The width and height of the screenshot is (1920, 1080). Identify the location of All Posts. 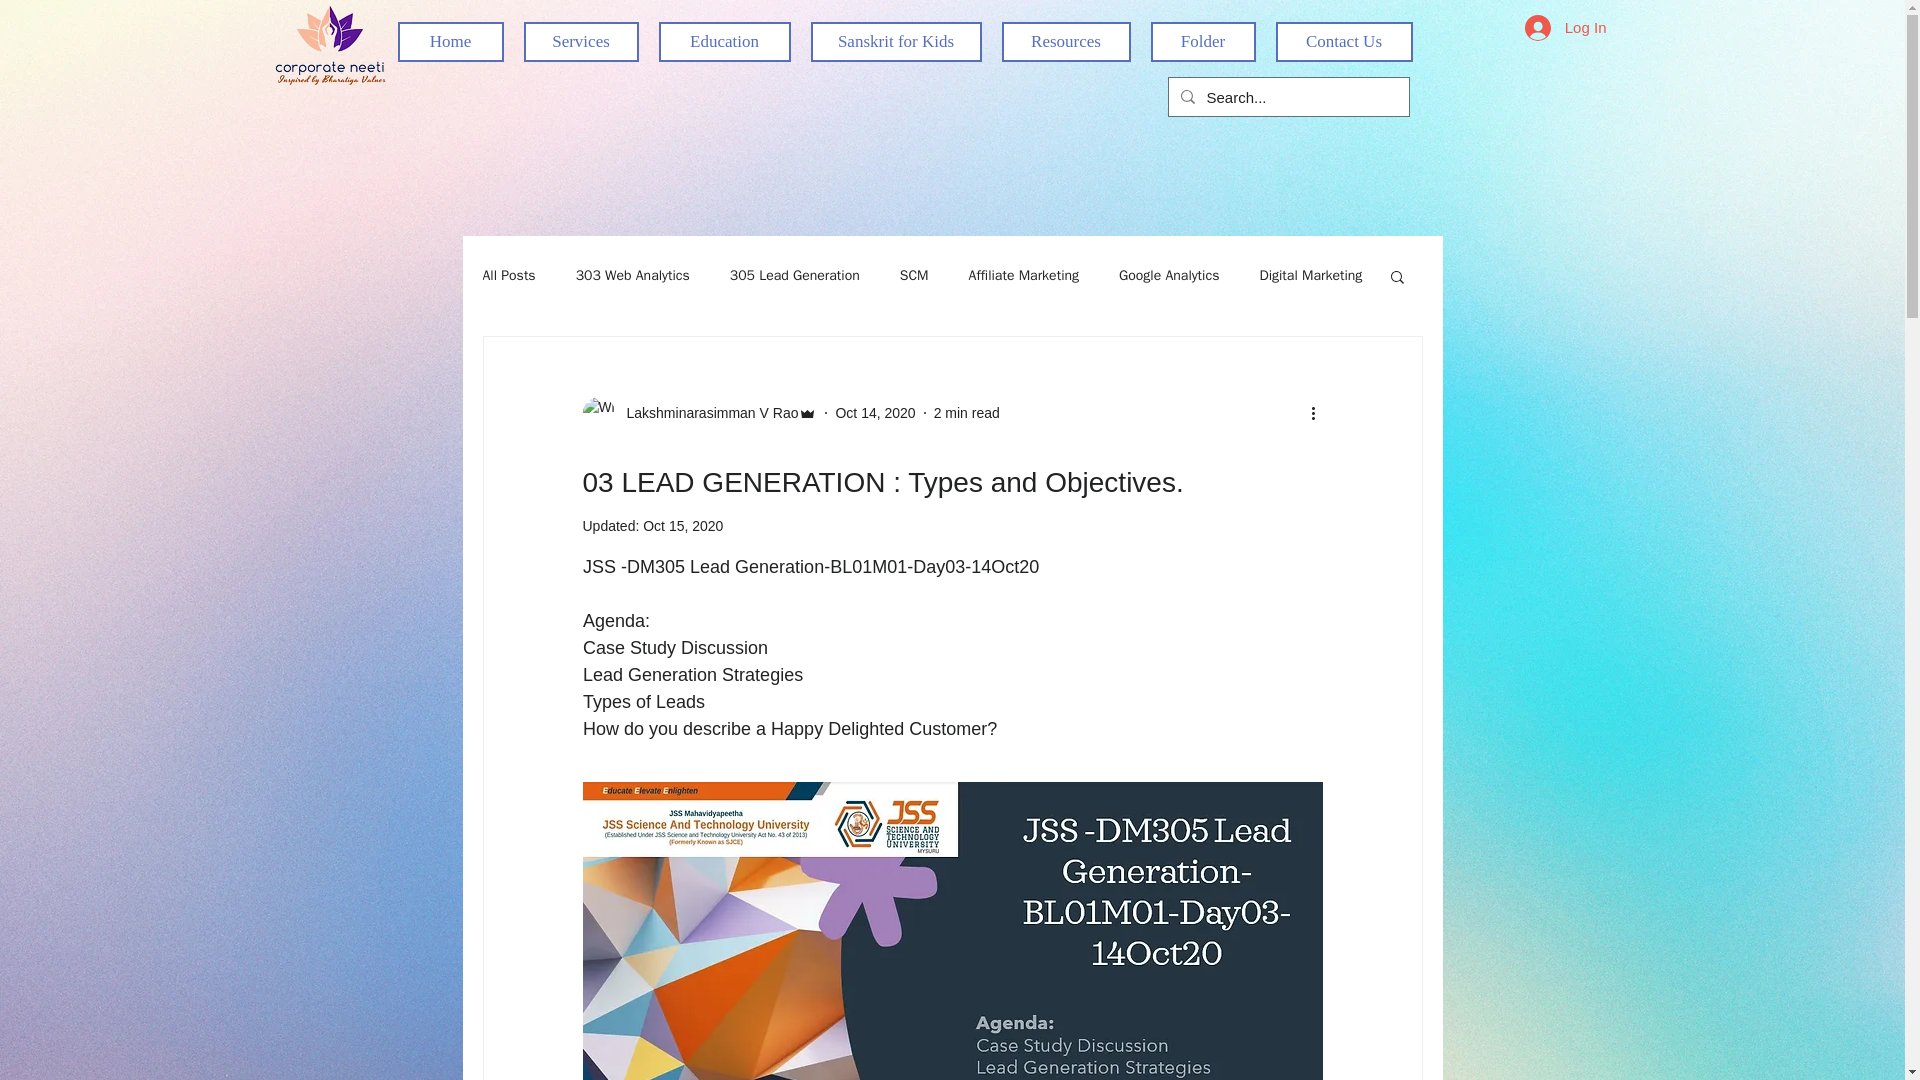
(508, 276).